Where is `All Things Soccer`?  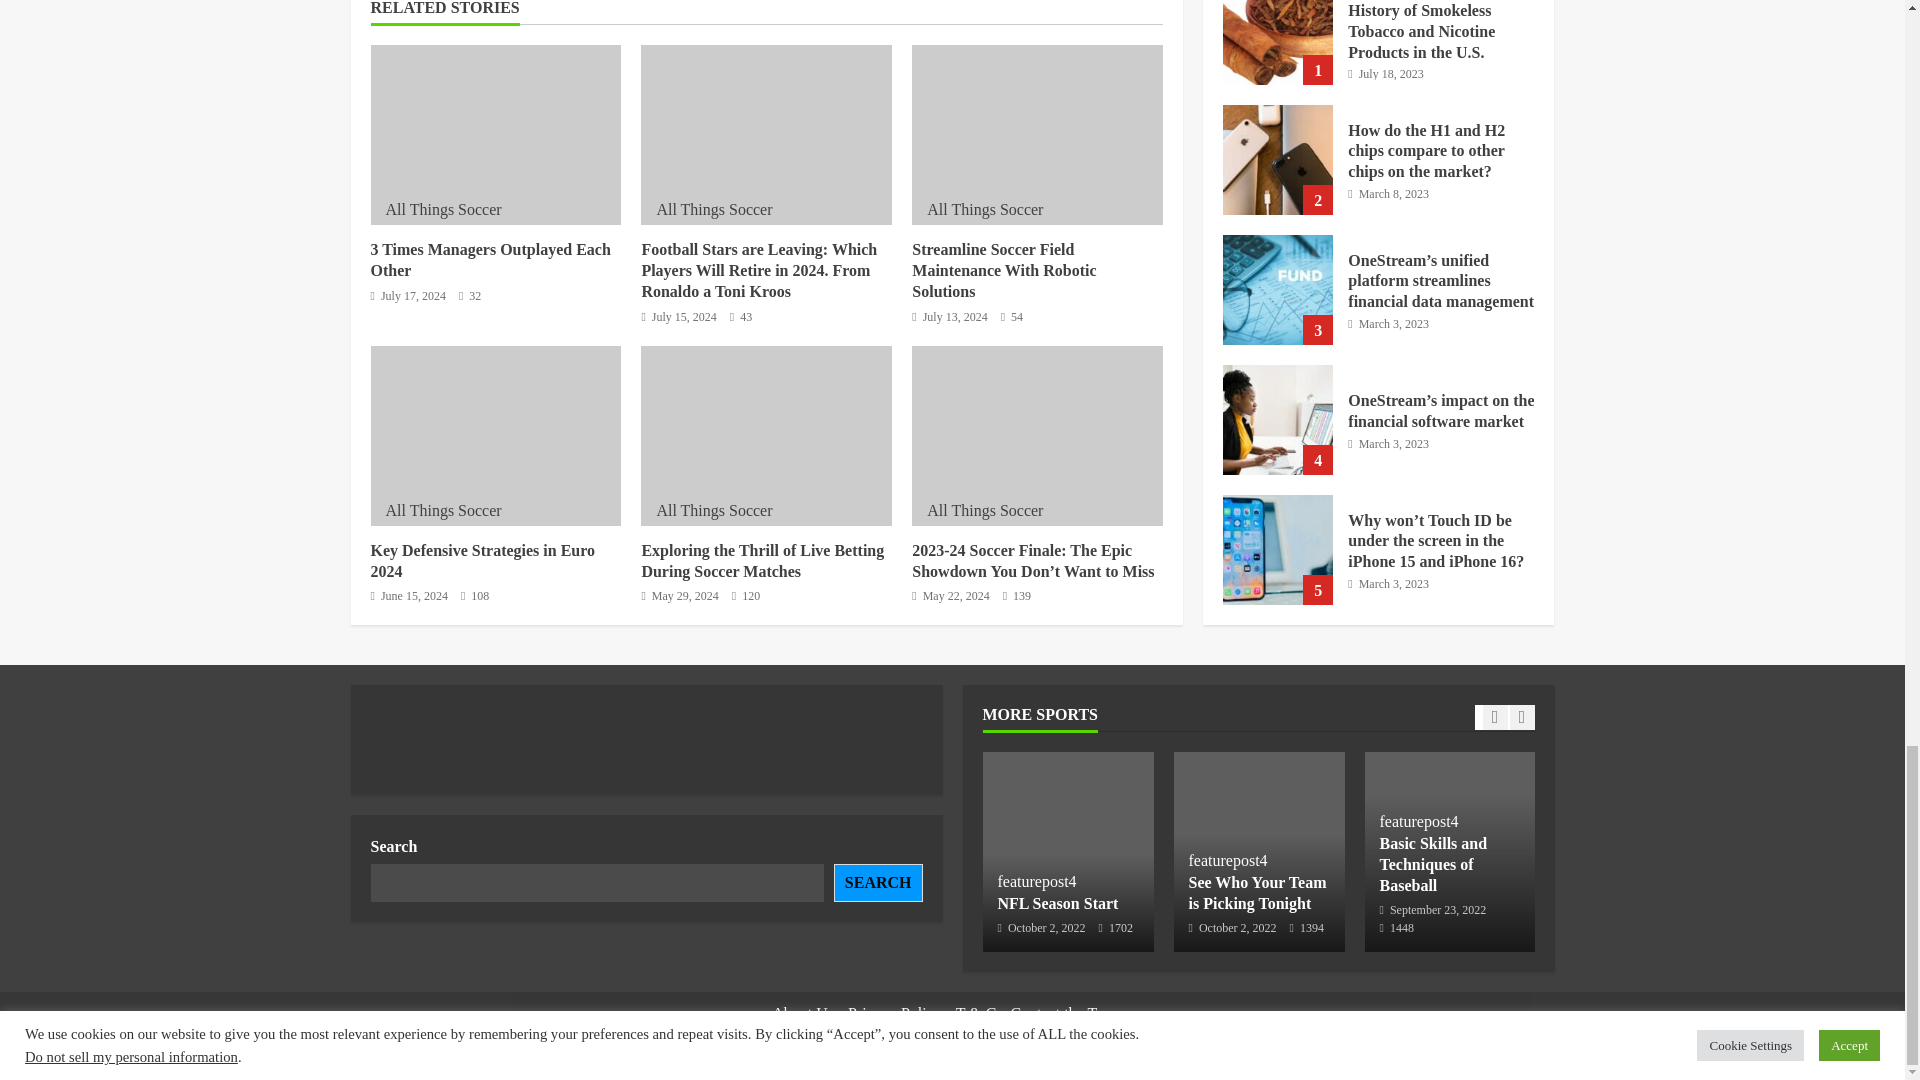
All Things Soccer is located at coordinates (443, 209).